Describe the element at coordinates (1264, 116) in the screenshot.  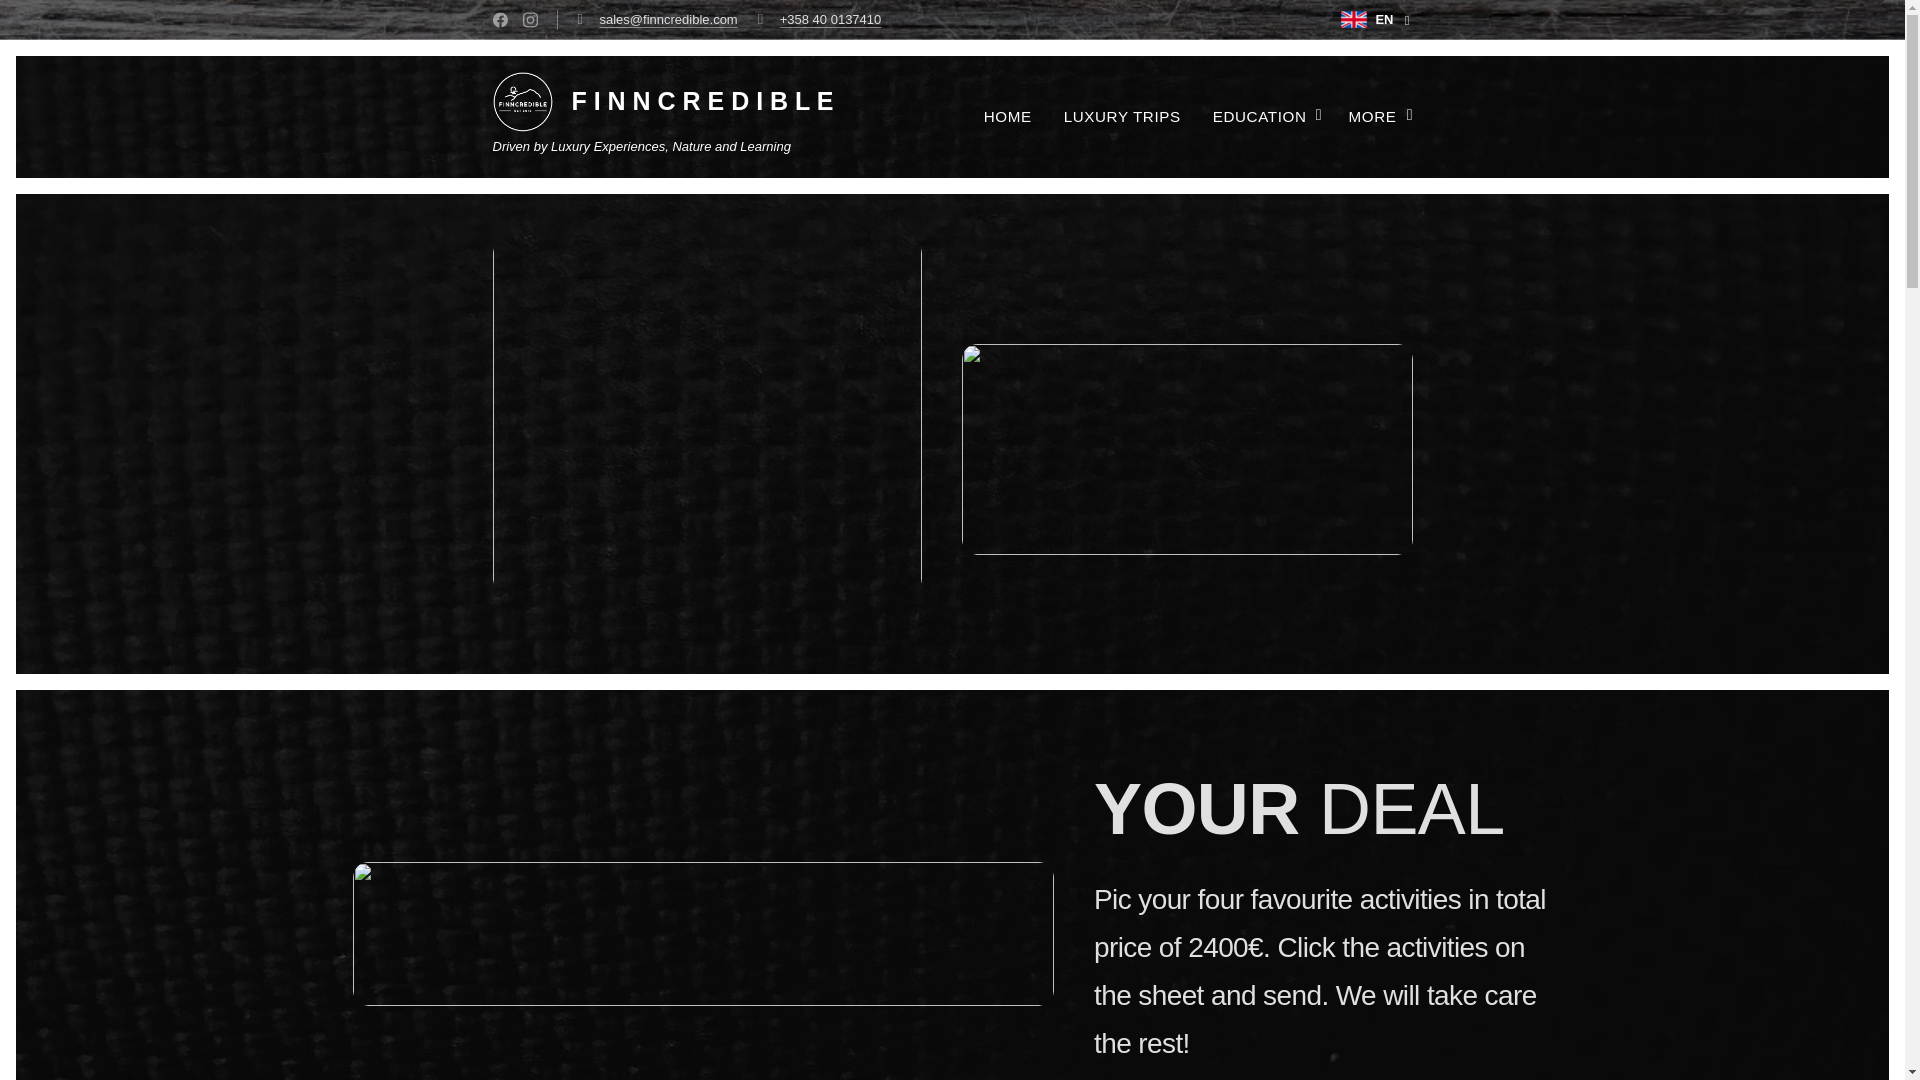
I see `EDUCATION` at that location.